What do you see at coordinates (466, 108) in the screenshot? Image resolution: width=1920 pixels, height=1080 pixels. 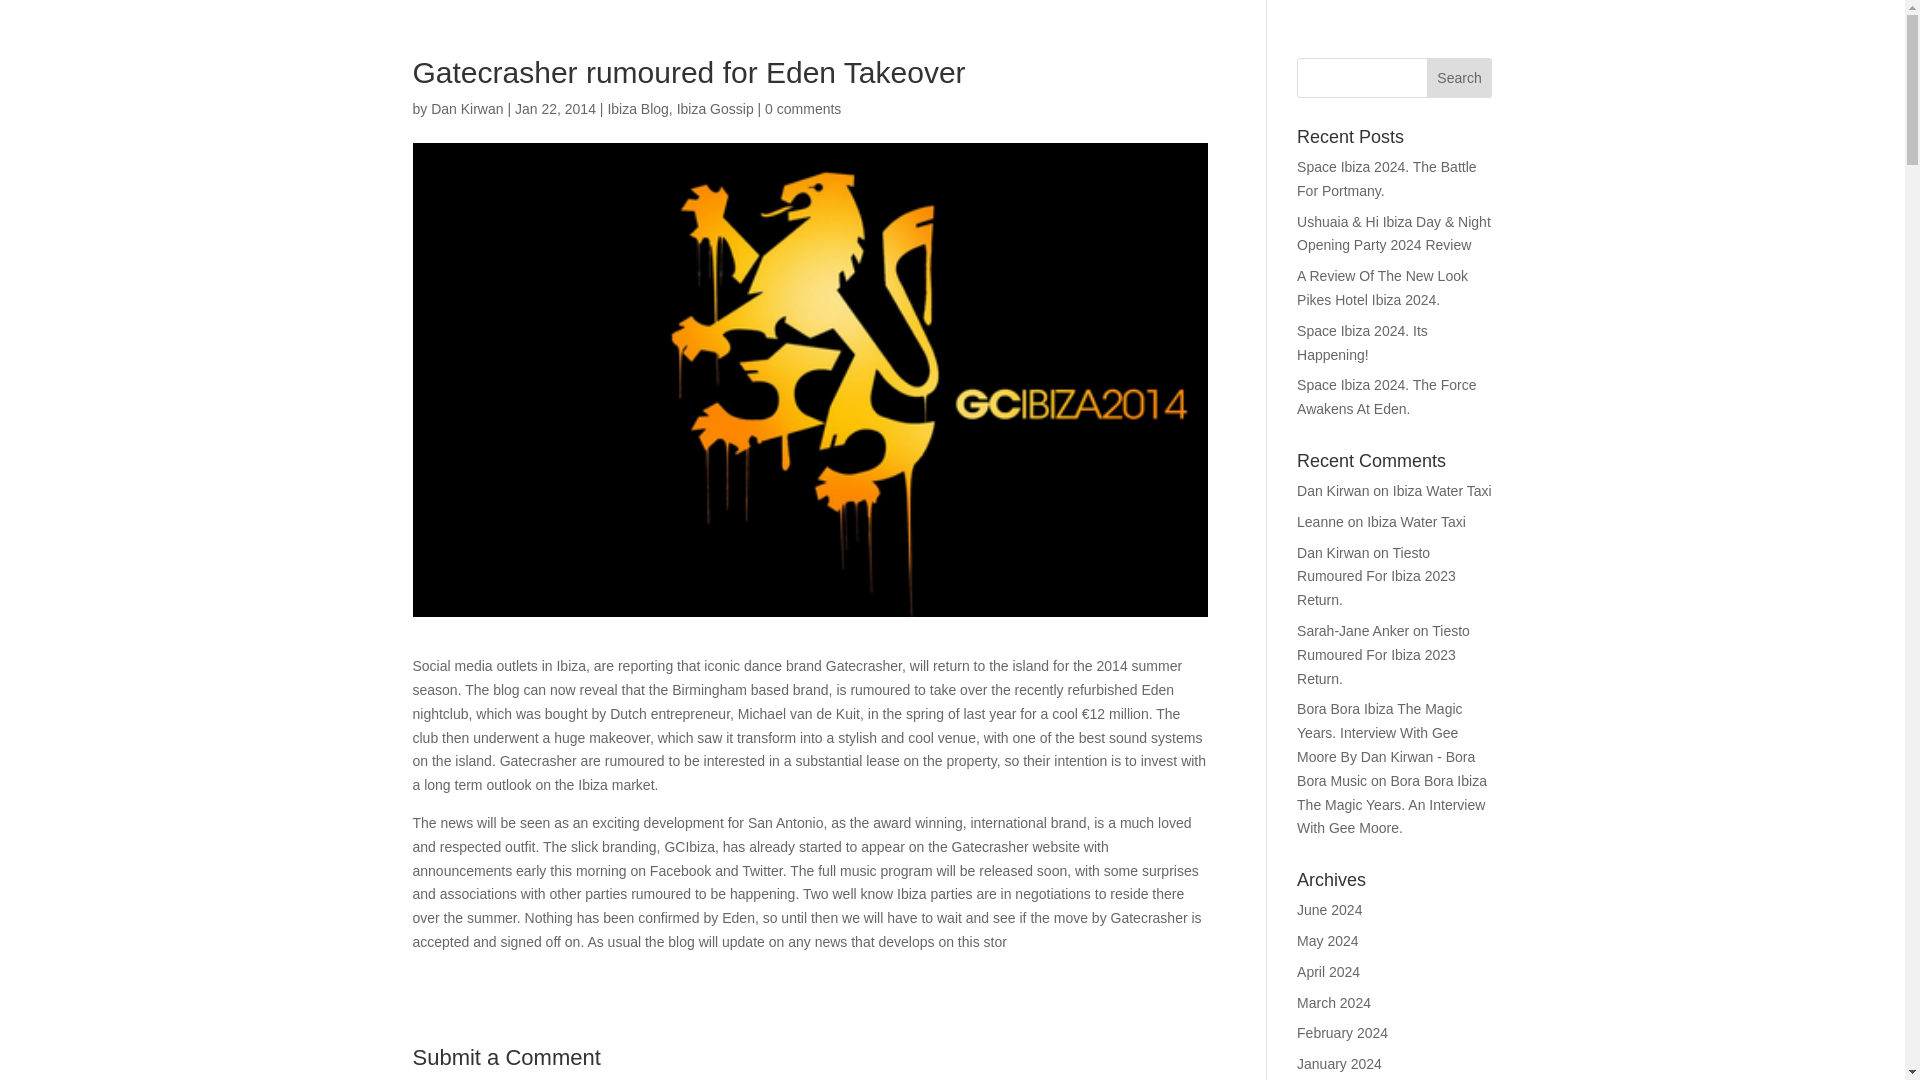 I see `Dan Kirwan` at bounding box center [466, 108].